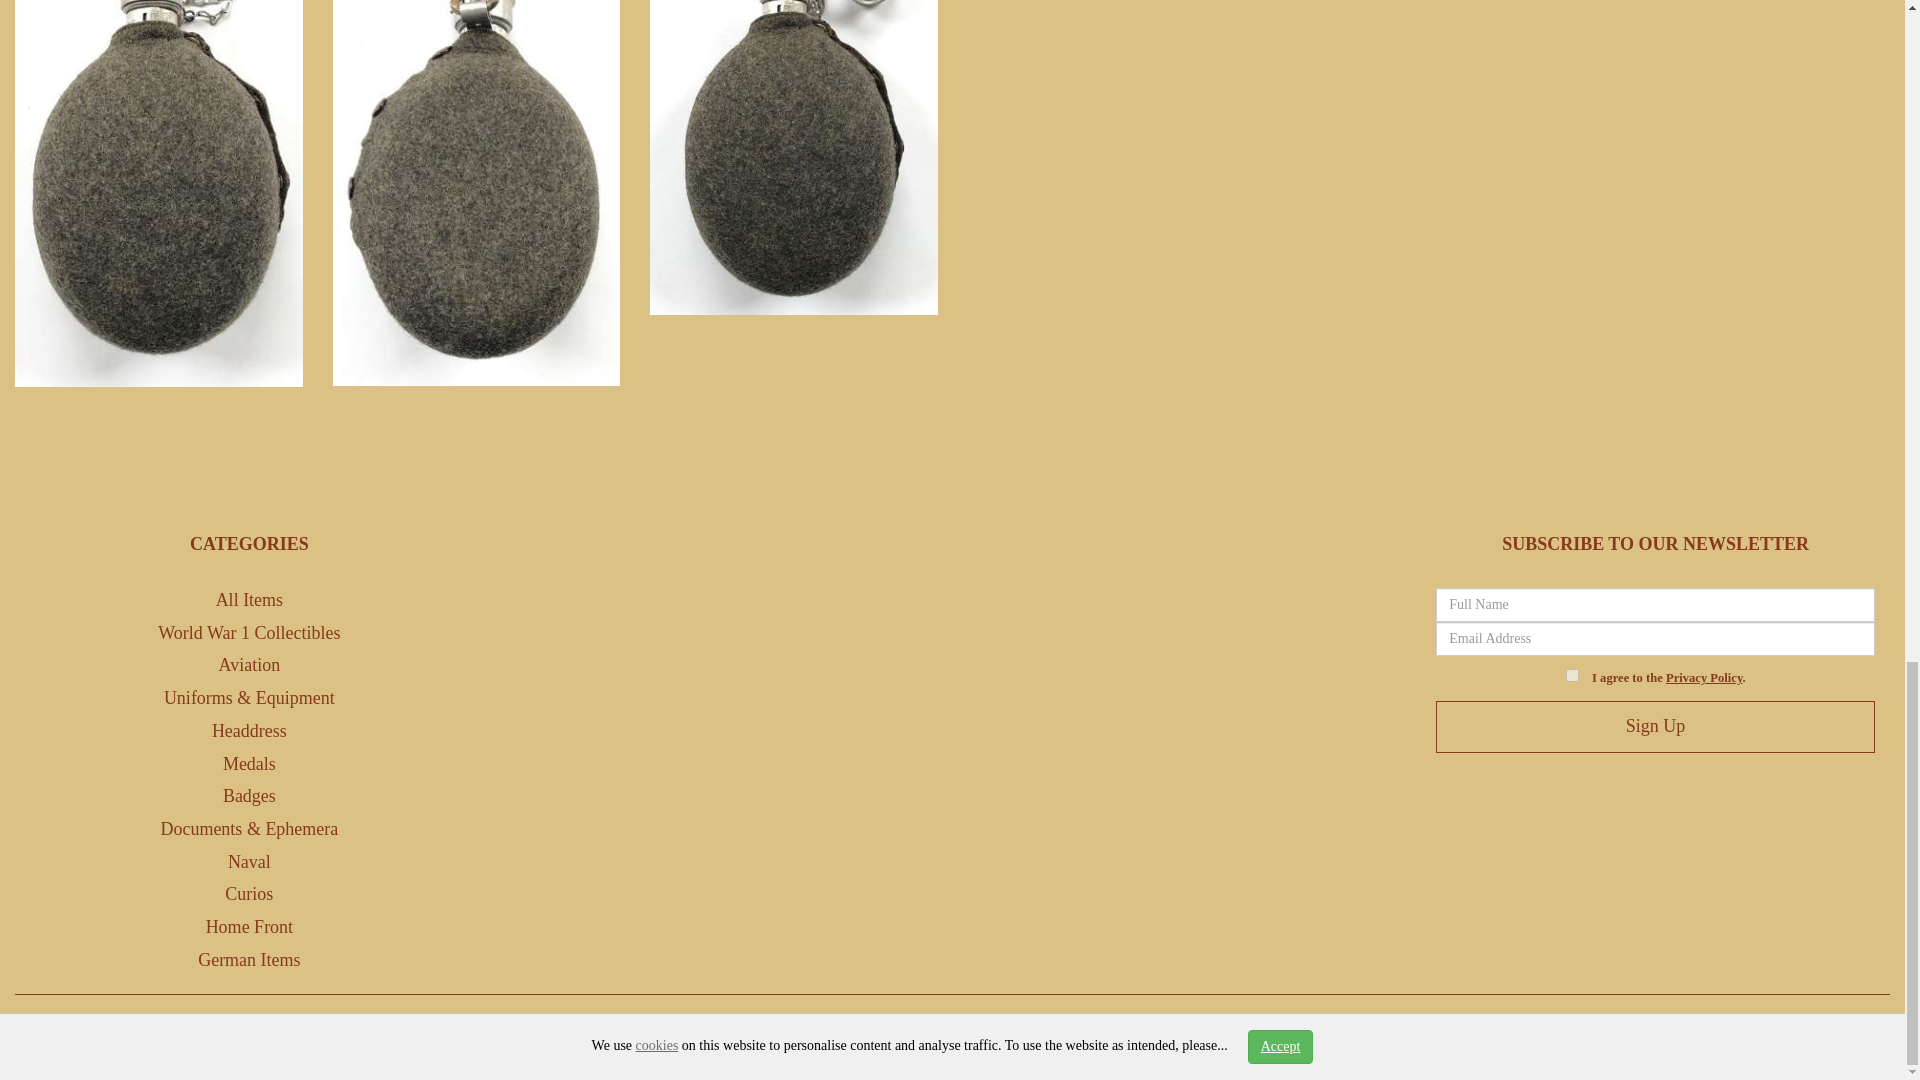  What do you see at coordinates (248, 632) in the screenshot?
I see `World War 1 Collectibles` at bounding box center [248, 632].